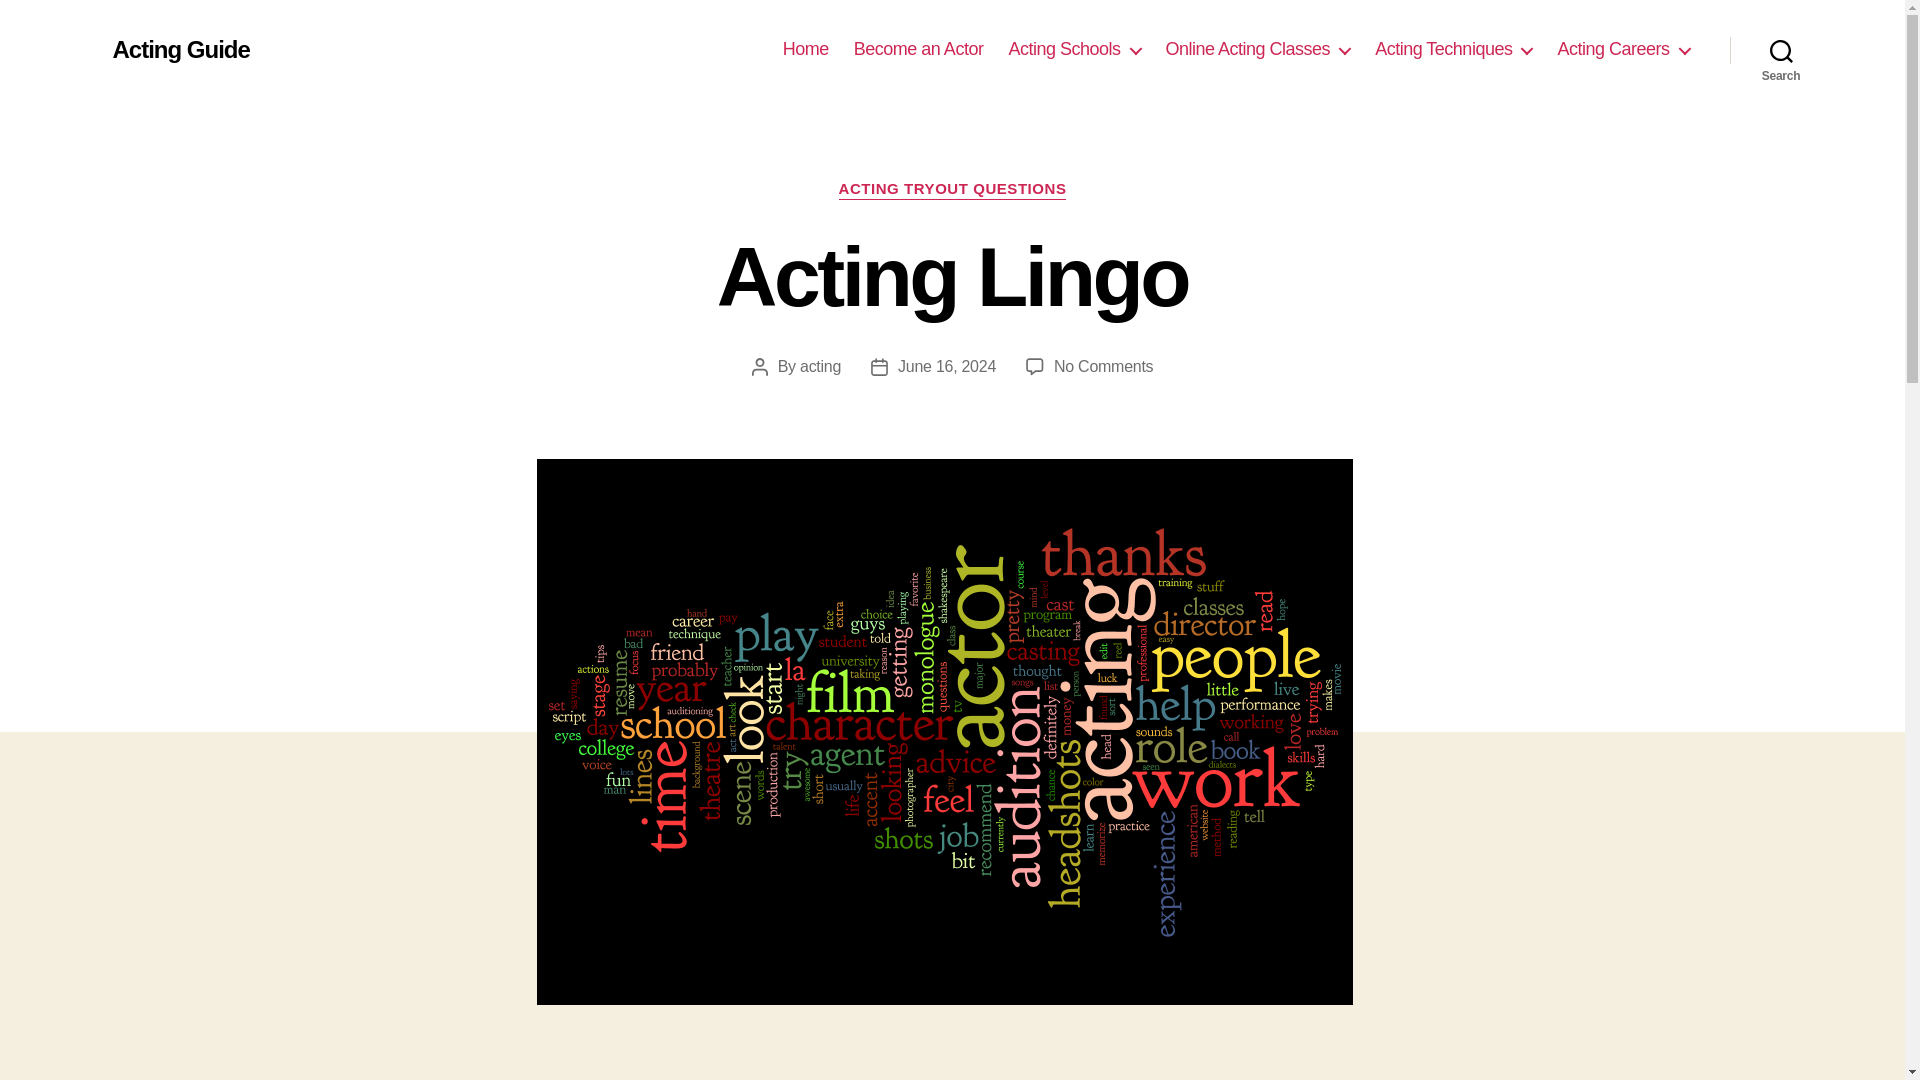 The image size is (1920, 1080). Describe the element at coordinates (180, 49) in the screenshot. I see `Acting Guide` at that location.